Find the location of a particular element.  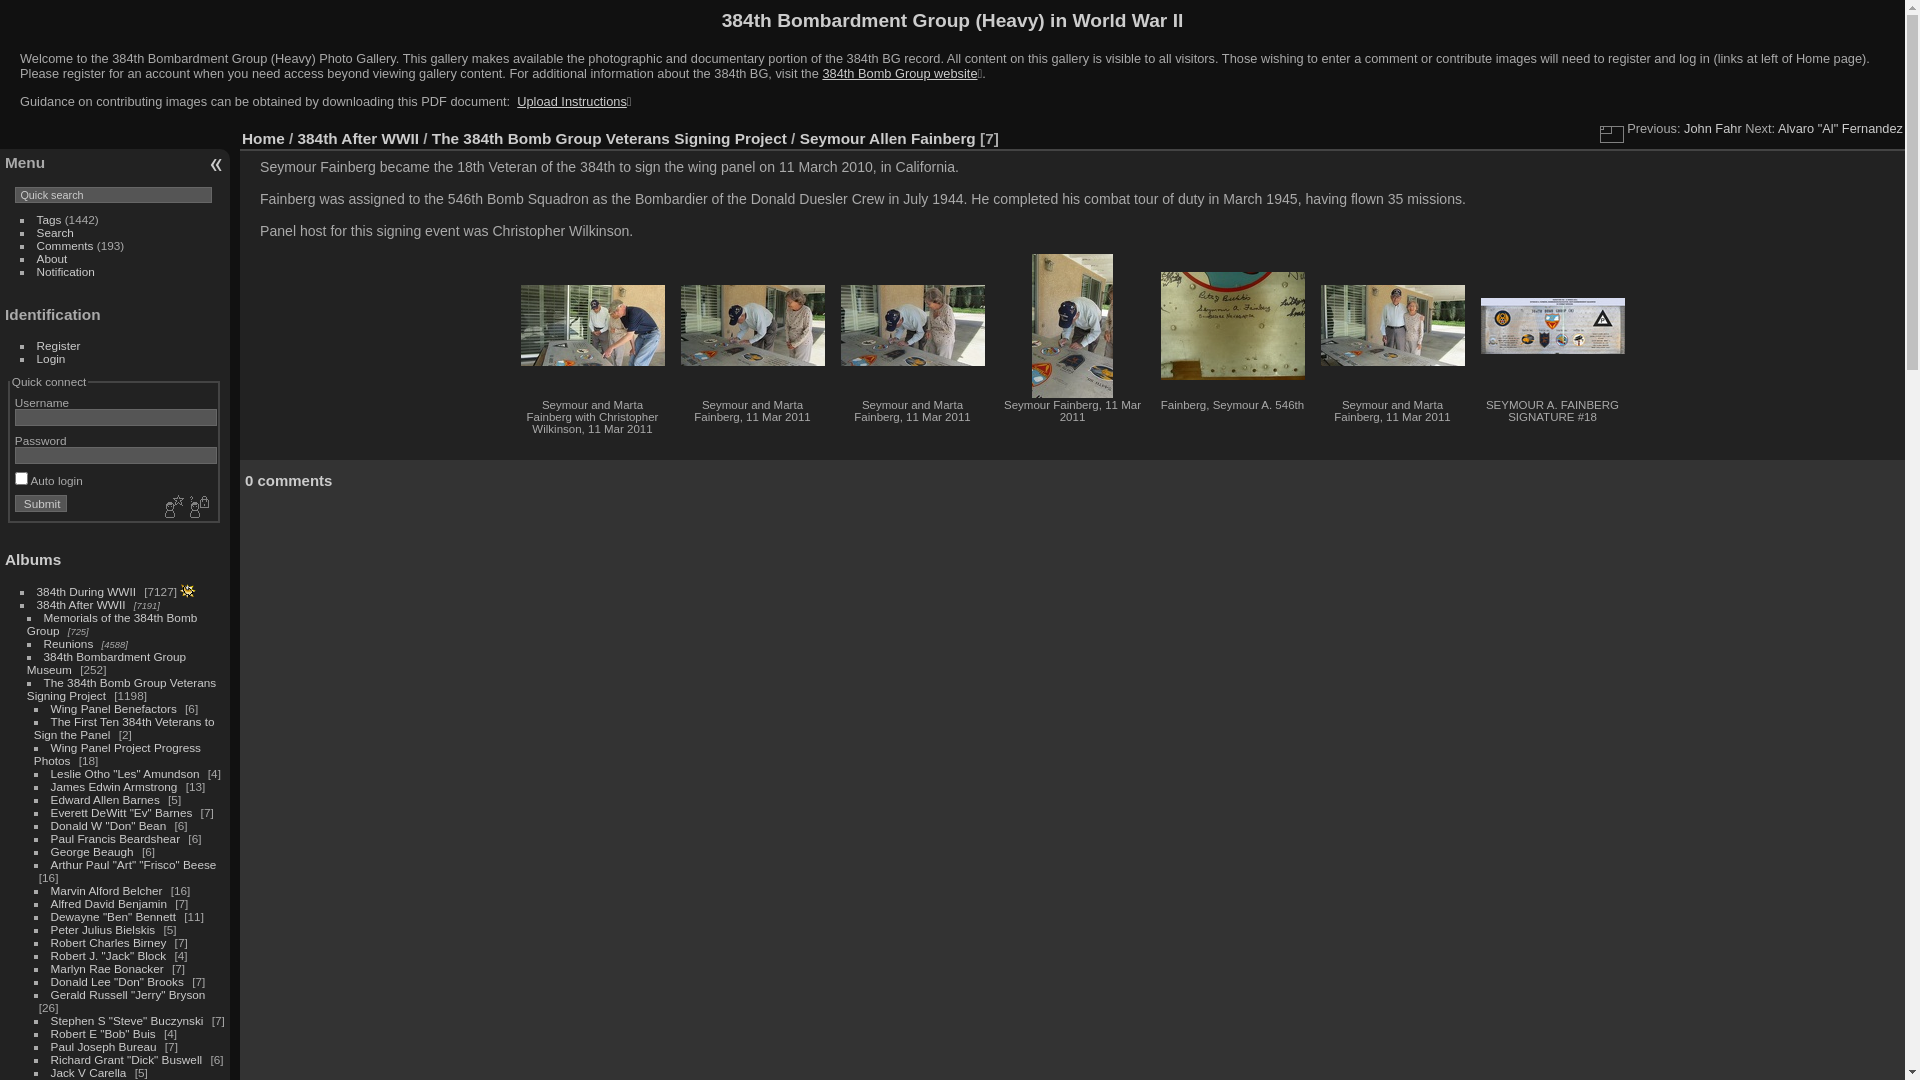

Donald W "Don" Bean is located at coordinates (109, 826).